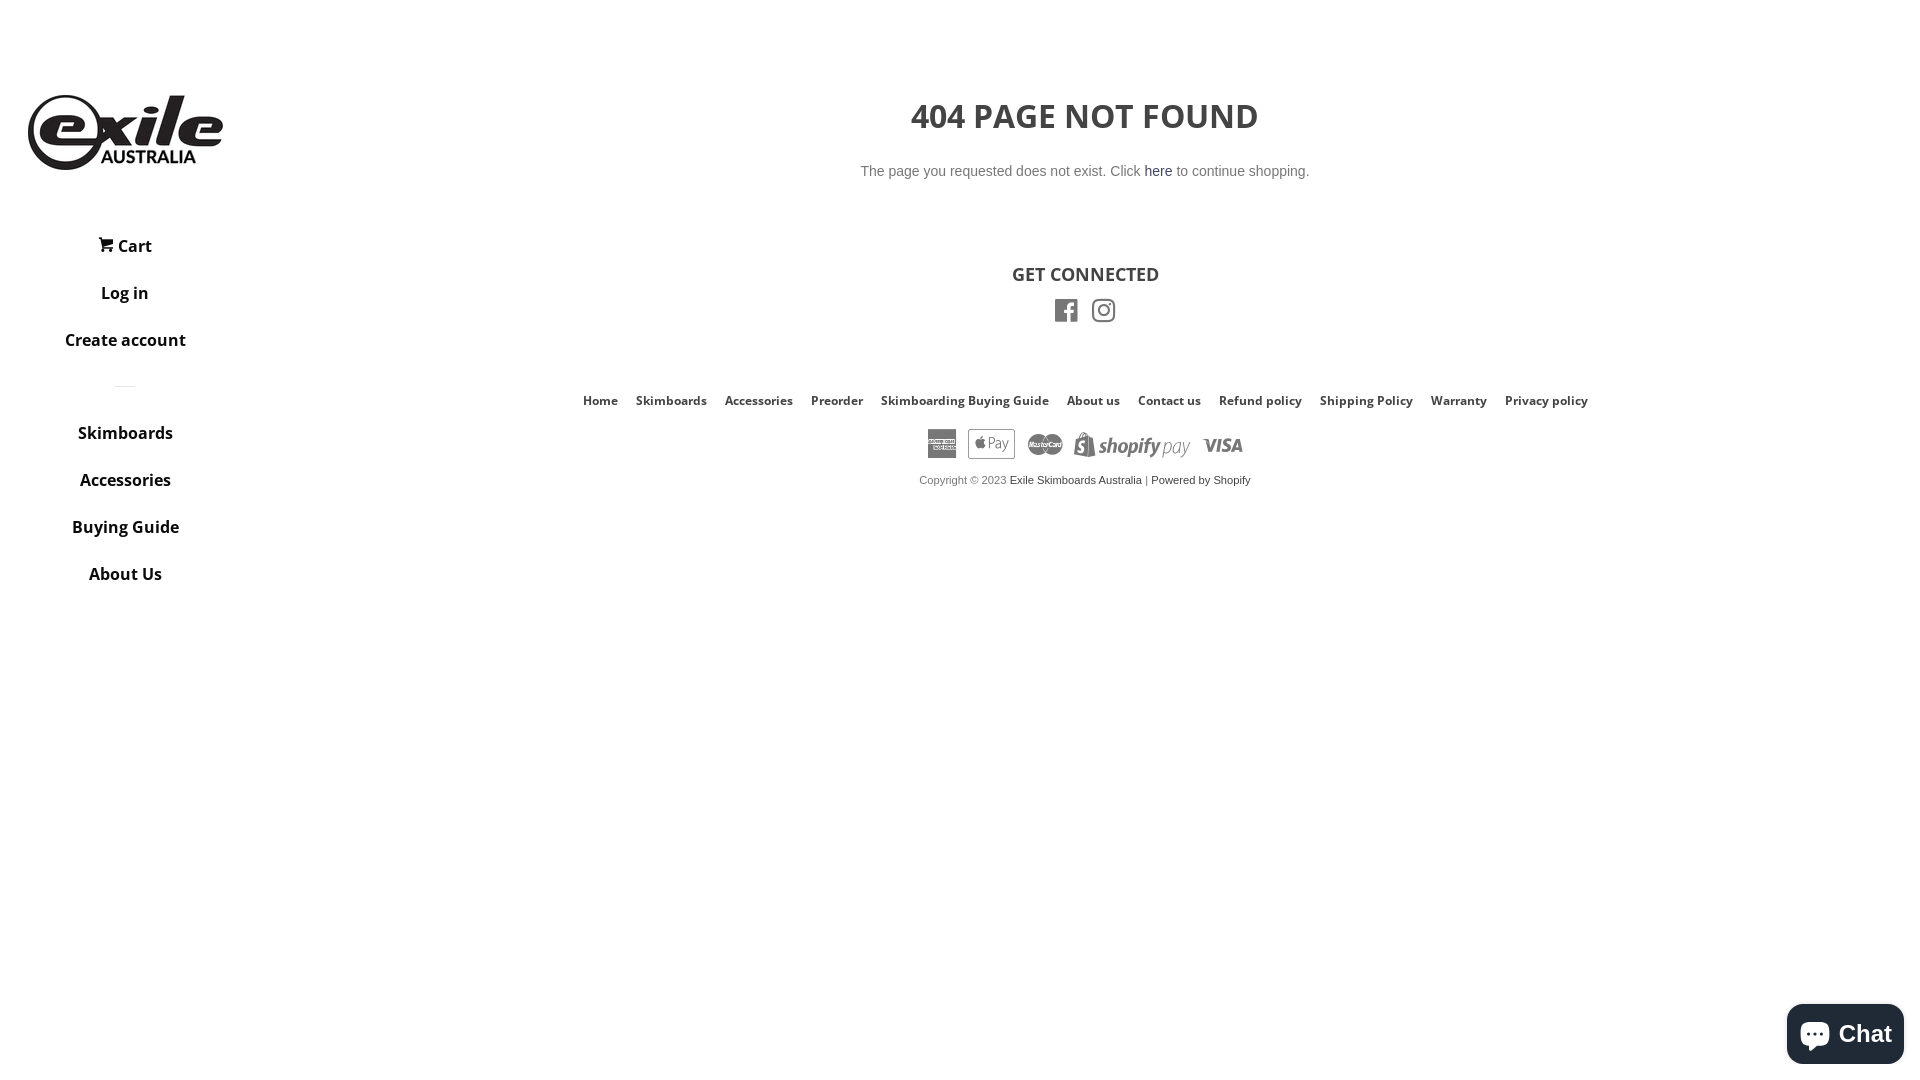 This screenshot has width=1920, height=1080. I want to click on Privacy policy, so click(1546, 400).